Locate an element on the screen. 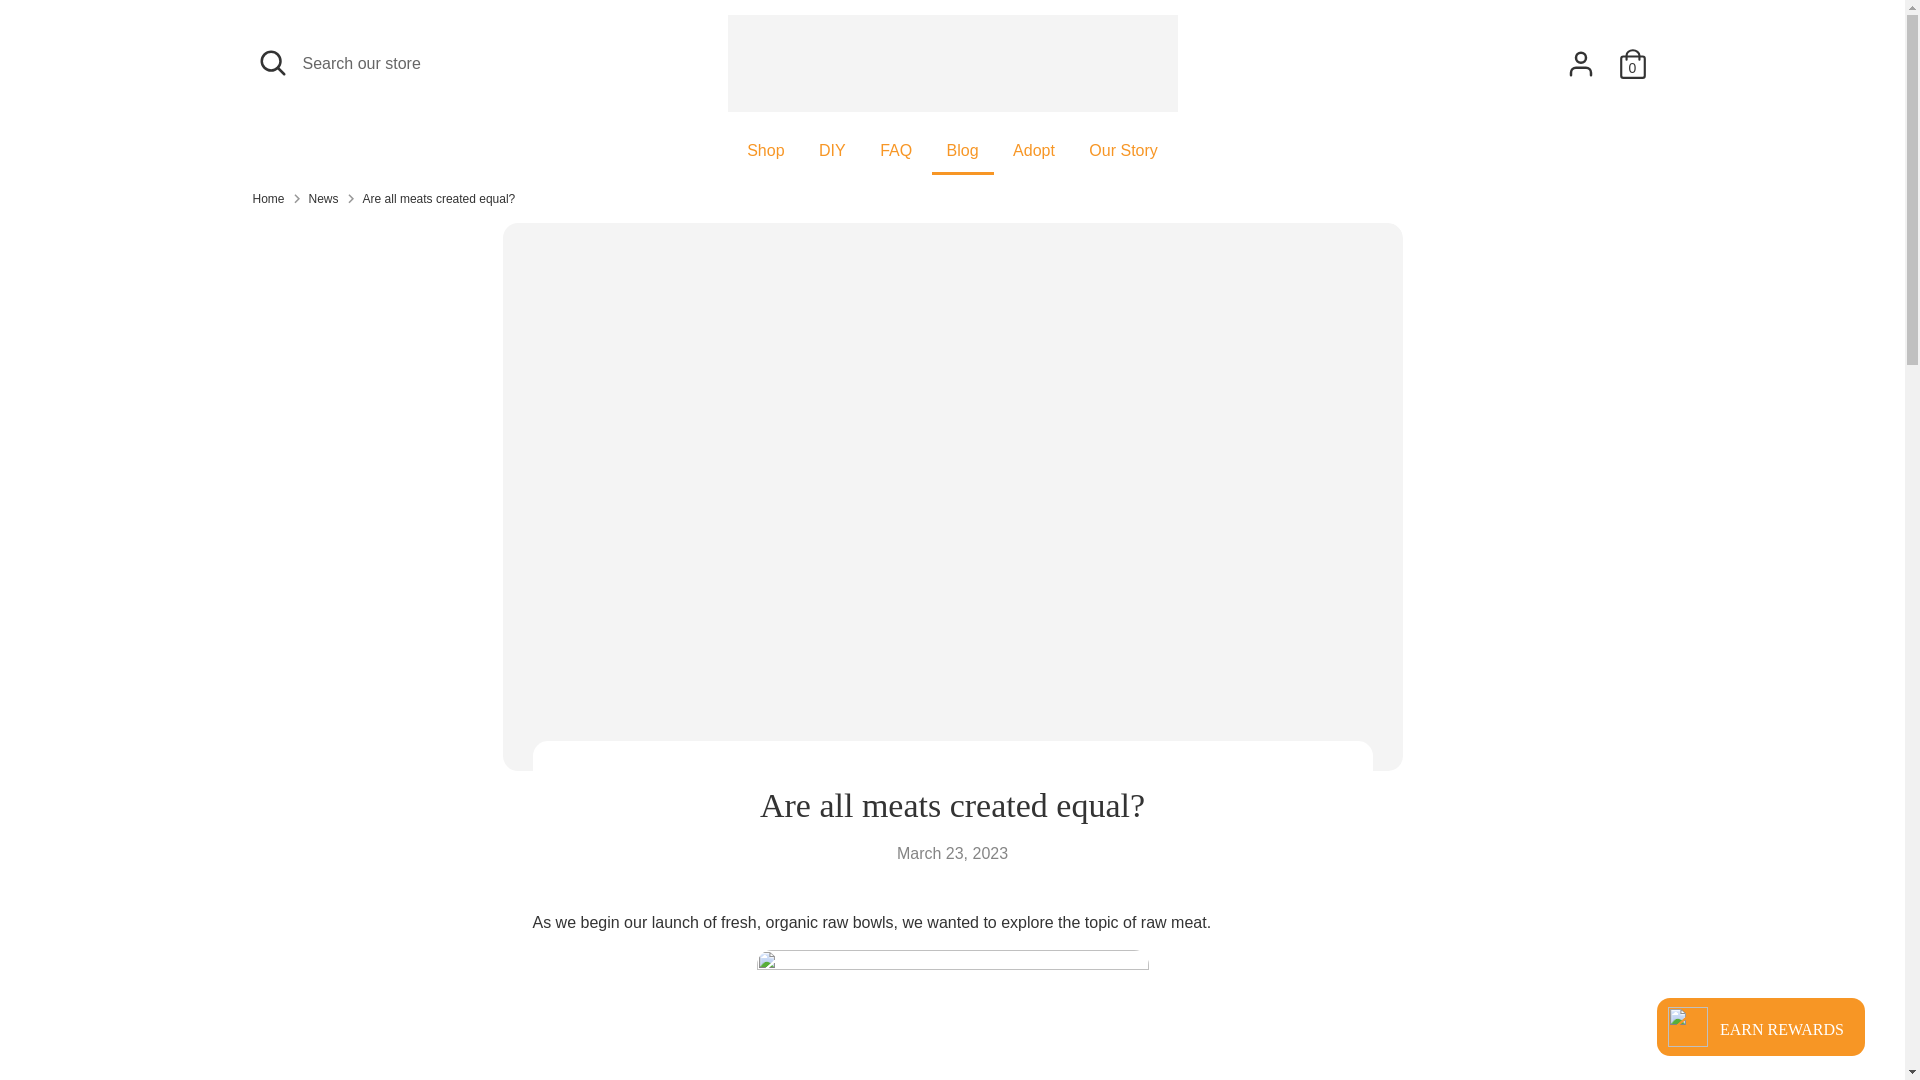 This screenshot has height=1080, width=1920. FAQ is located at coordinates (896, 156).